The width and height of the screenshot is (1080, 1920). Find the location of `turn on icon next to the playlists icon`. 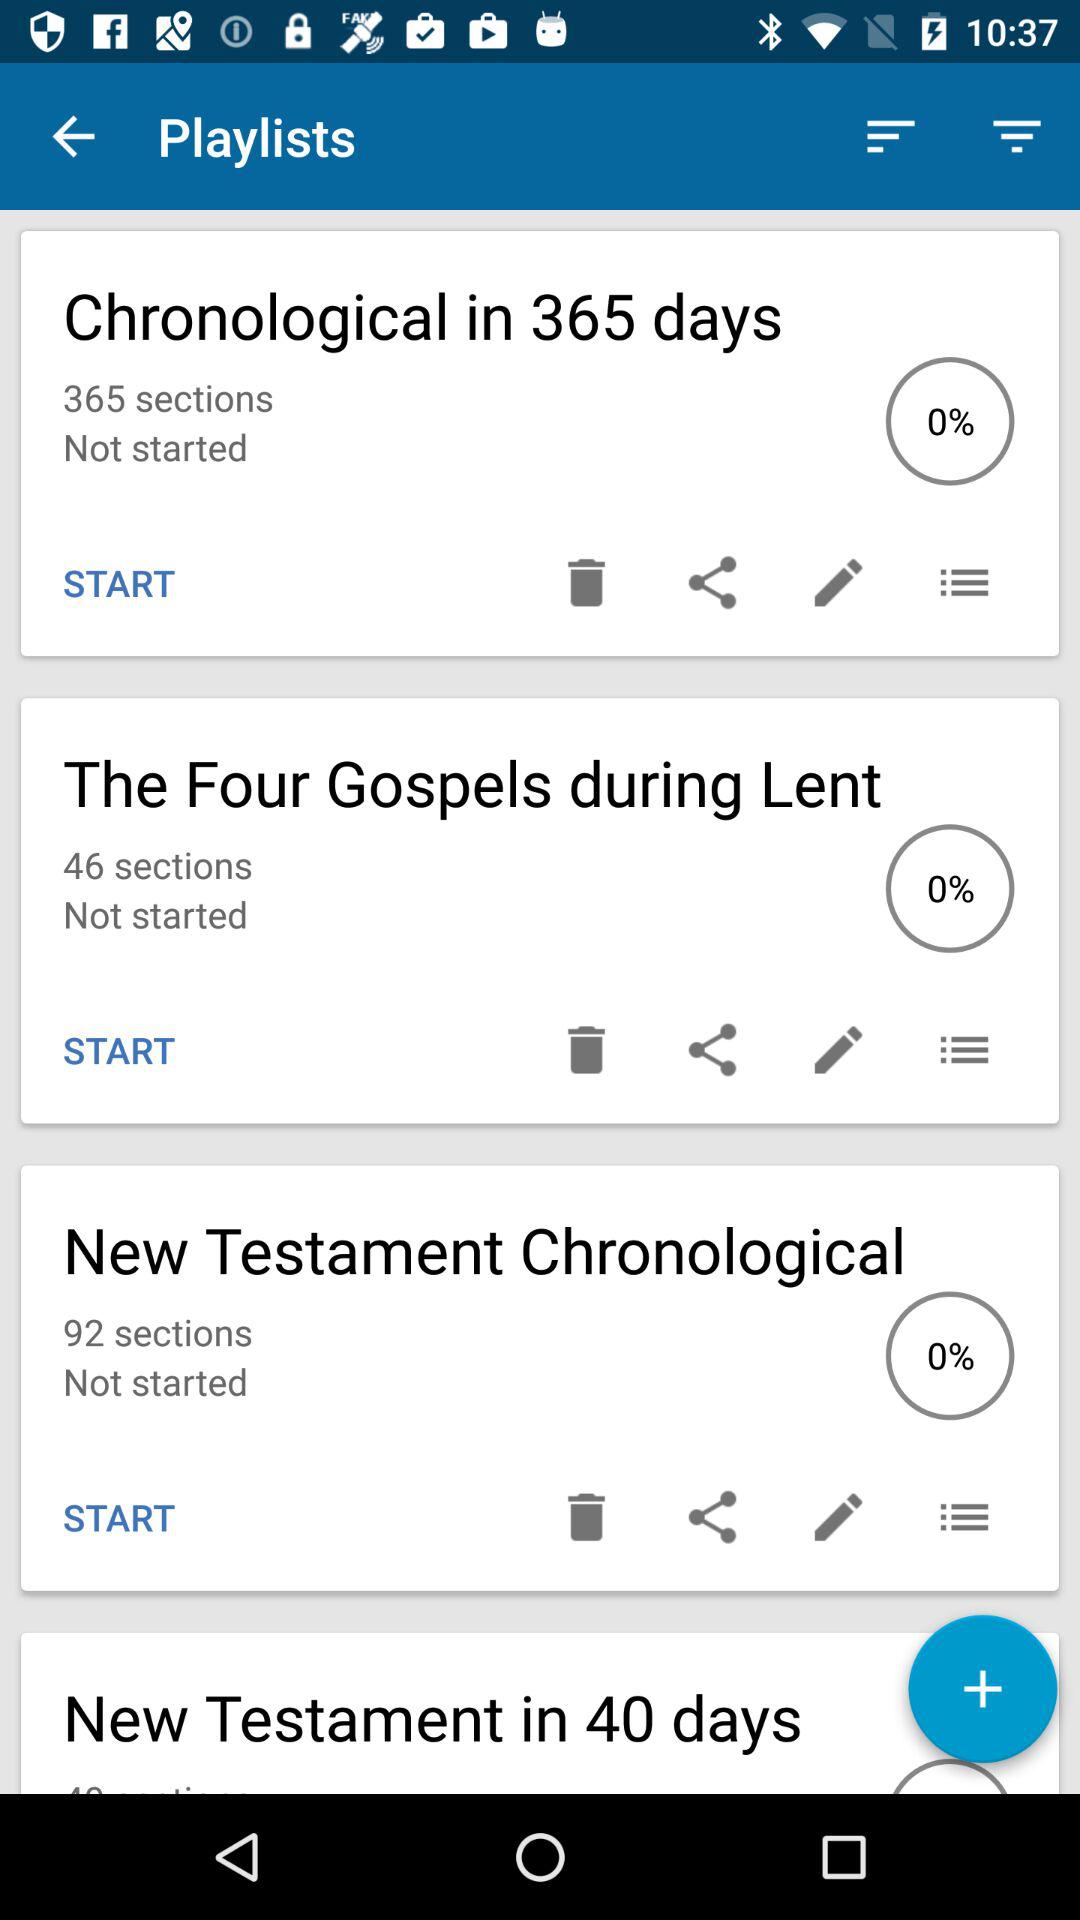

turn on icon next to the playlists icon is located at coordinates (73, 136).